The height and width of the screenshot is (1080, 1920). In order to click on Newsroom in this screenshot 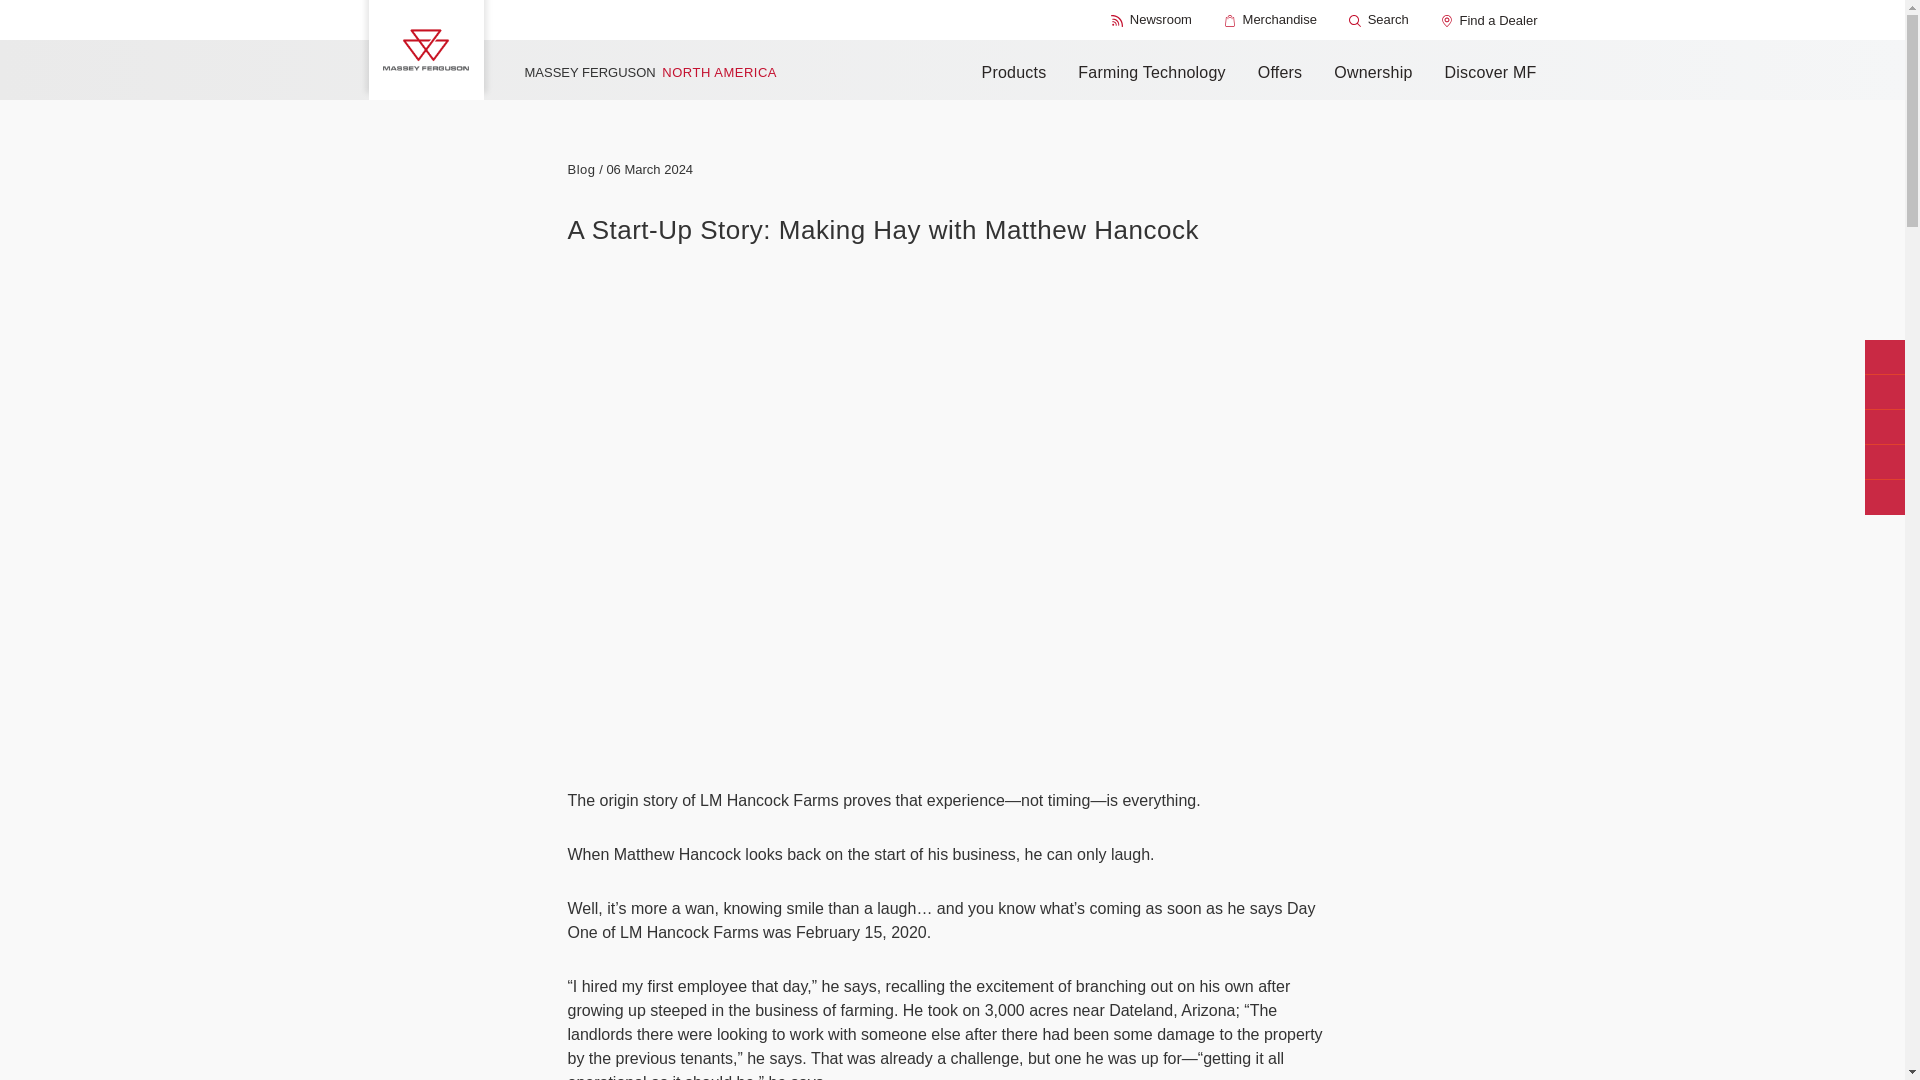, I will do `click(1152, 20)`.